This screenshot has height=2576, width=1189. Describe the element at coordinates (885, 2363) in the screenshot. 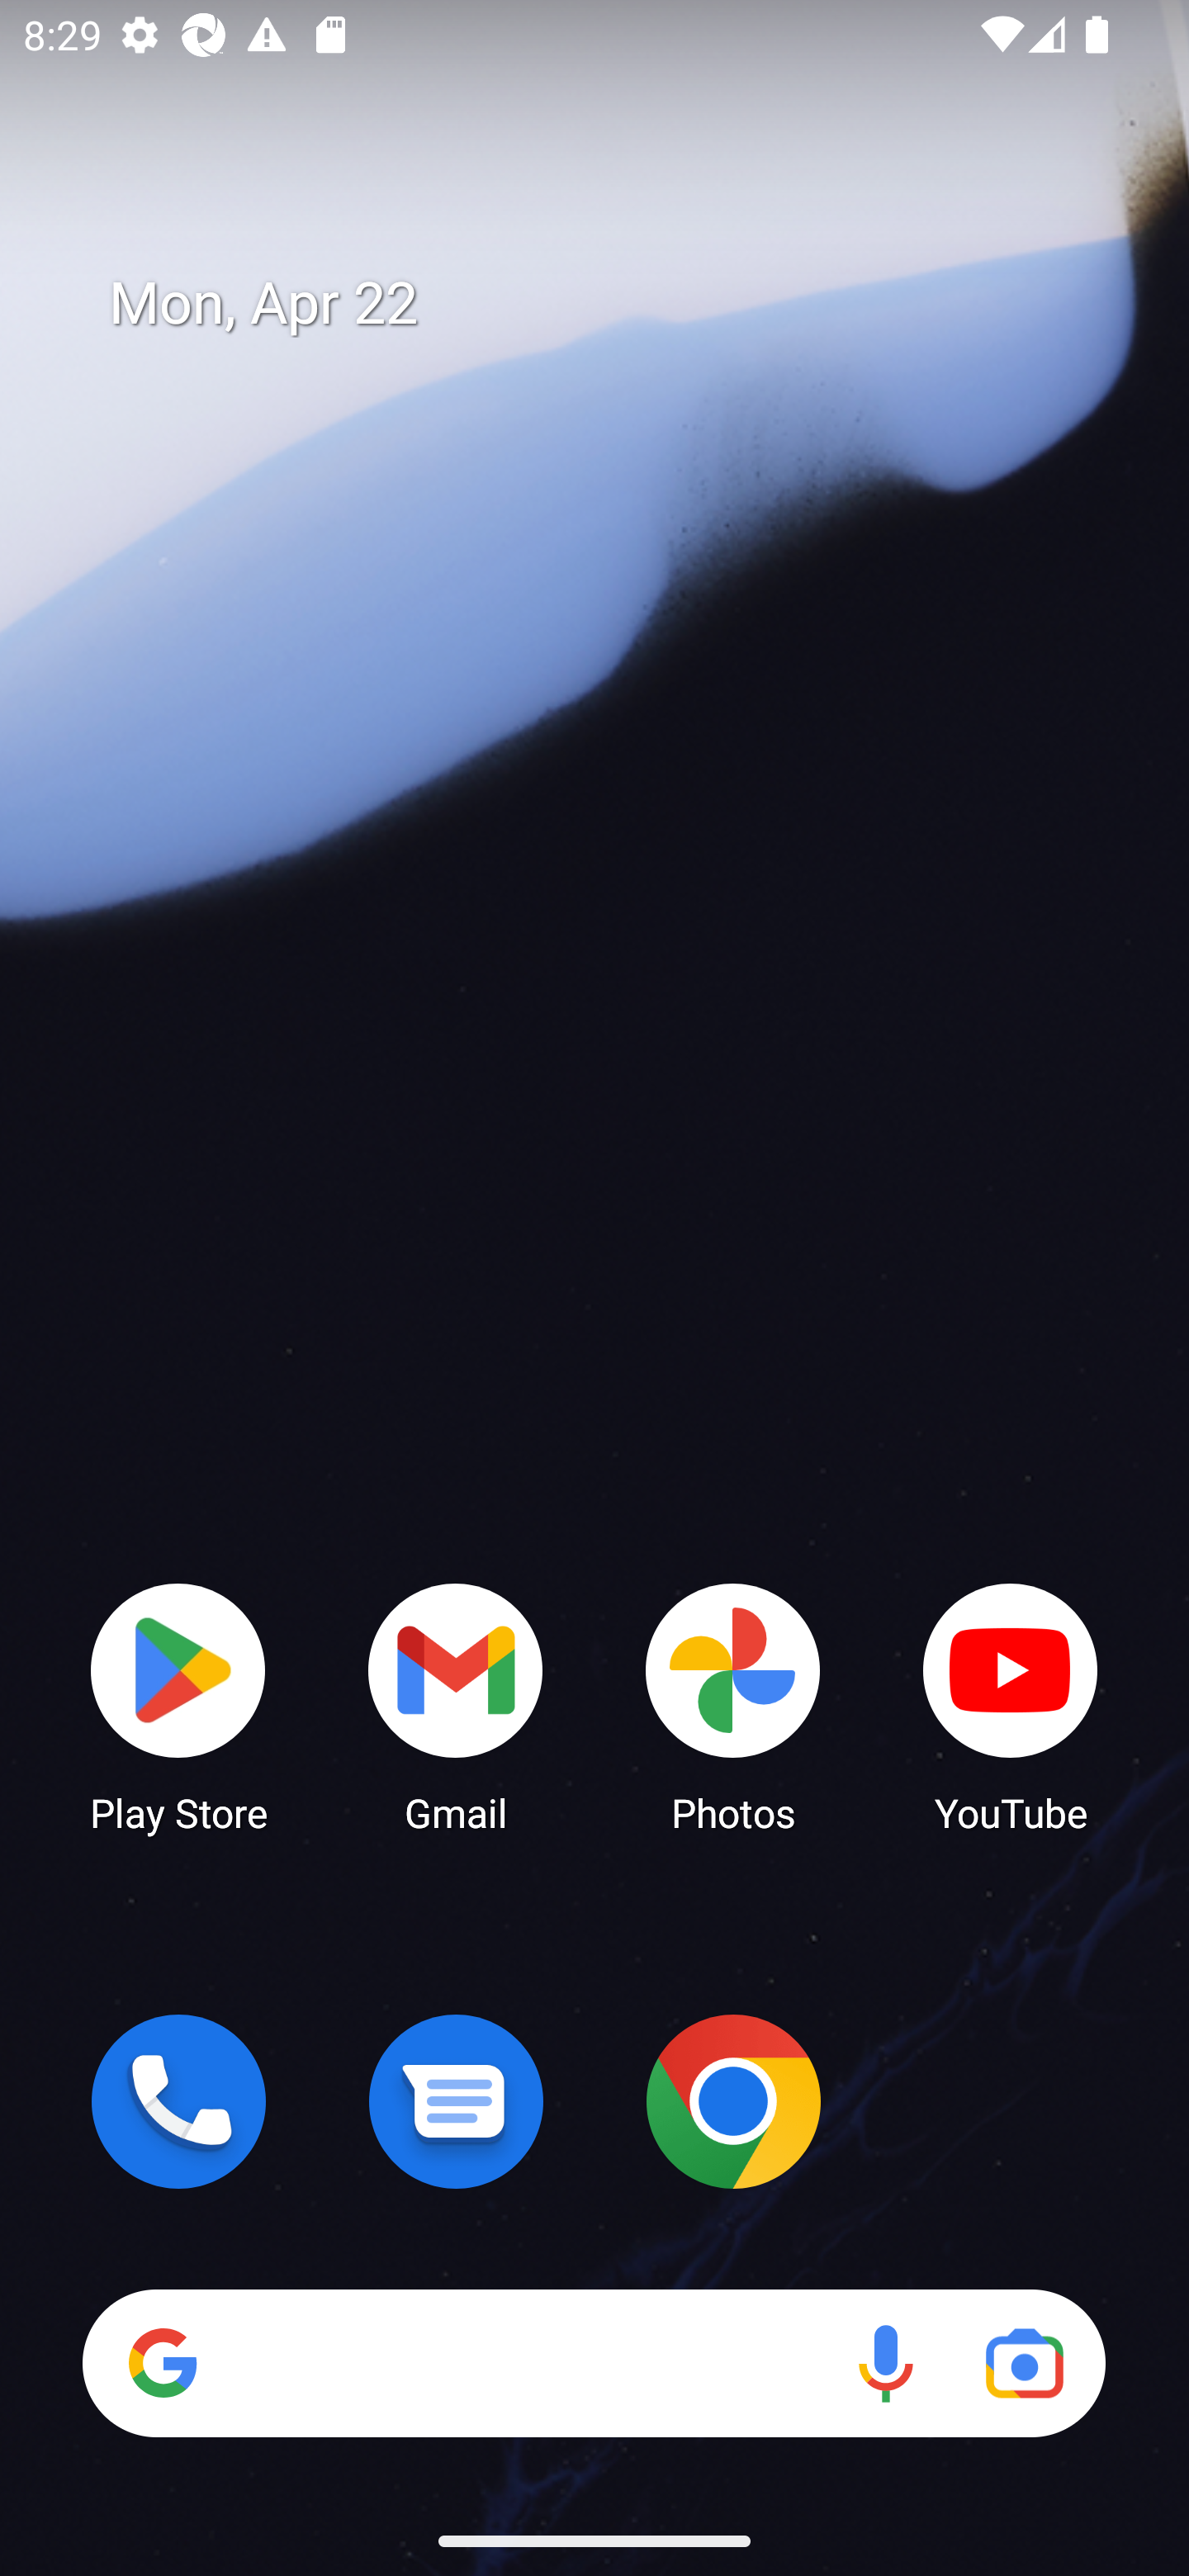

I see `Voice search` at that location.